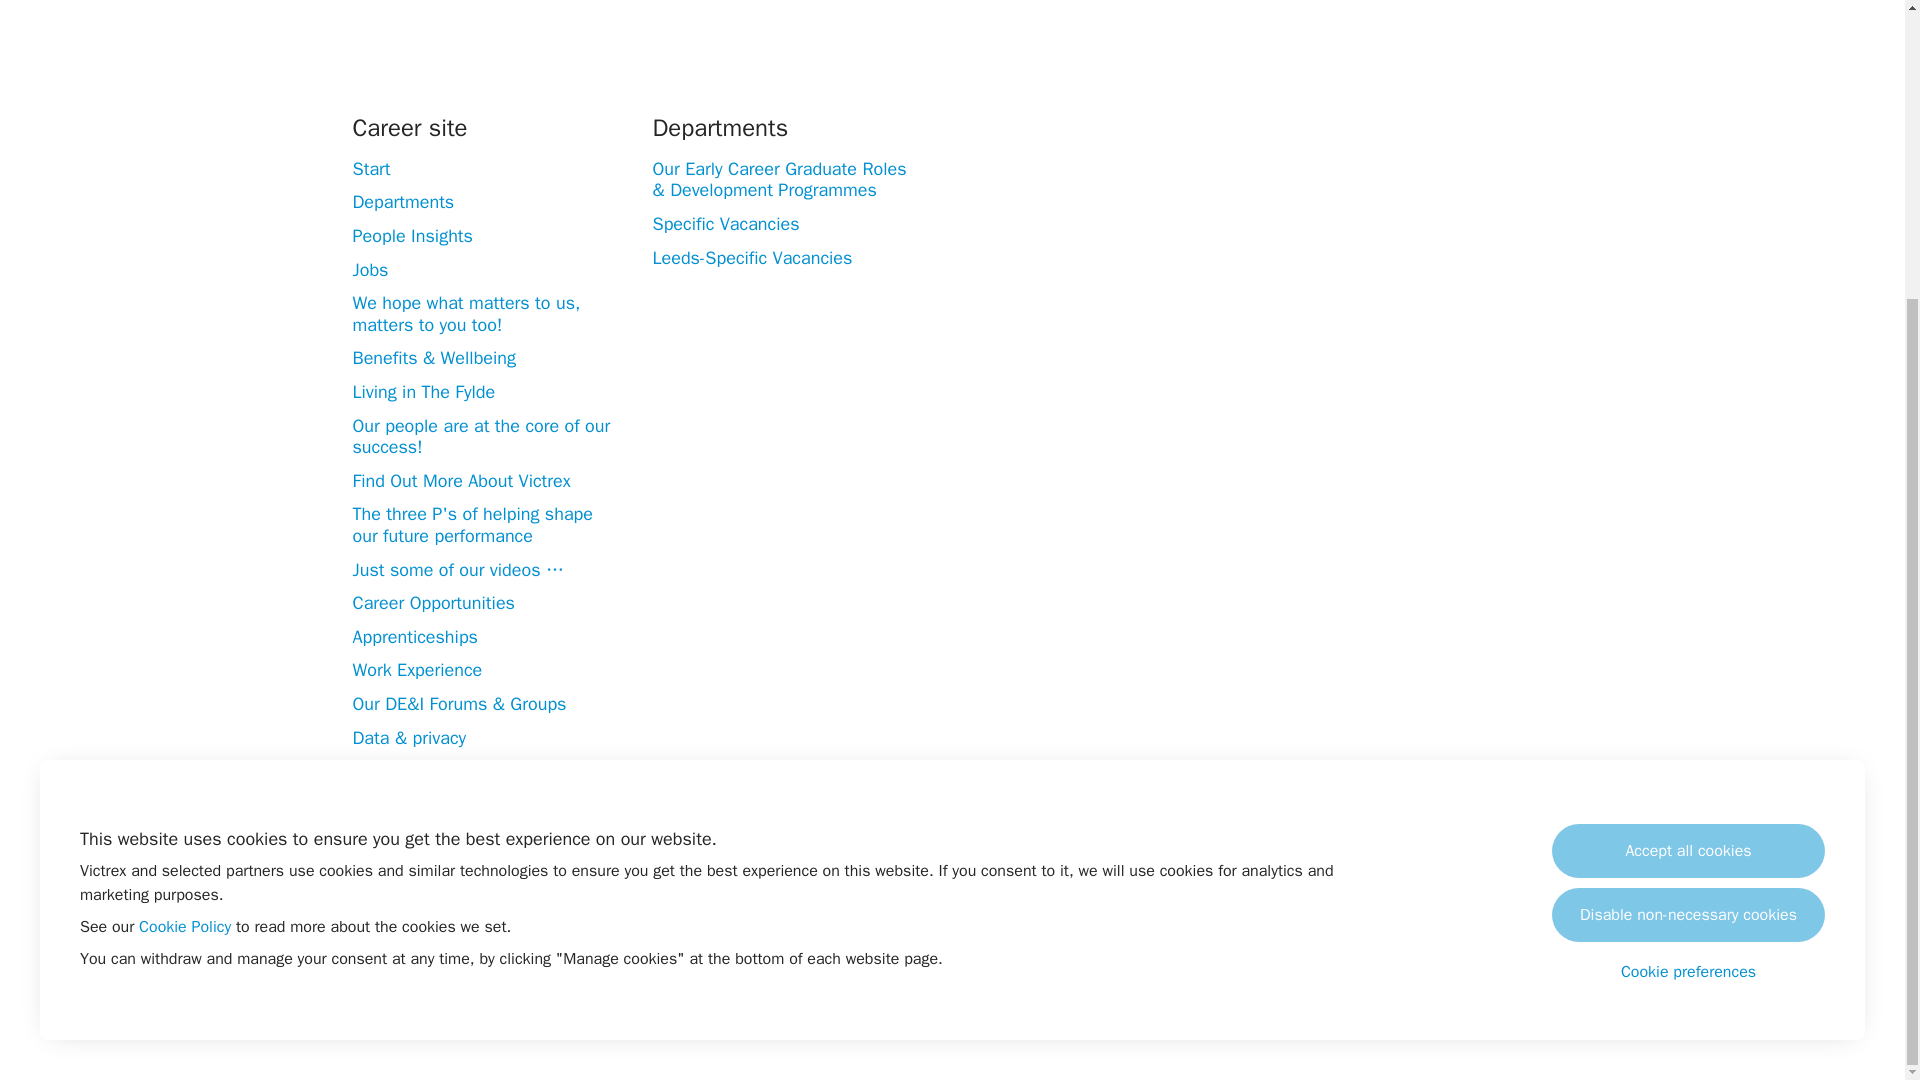 The height and width of the screenshot is (1080, 1920). What do you see at coordinates (369, 270) in the screenshot?
I see `Jobs` at bounding box center [369, 270].